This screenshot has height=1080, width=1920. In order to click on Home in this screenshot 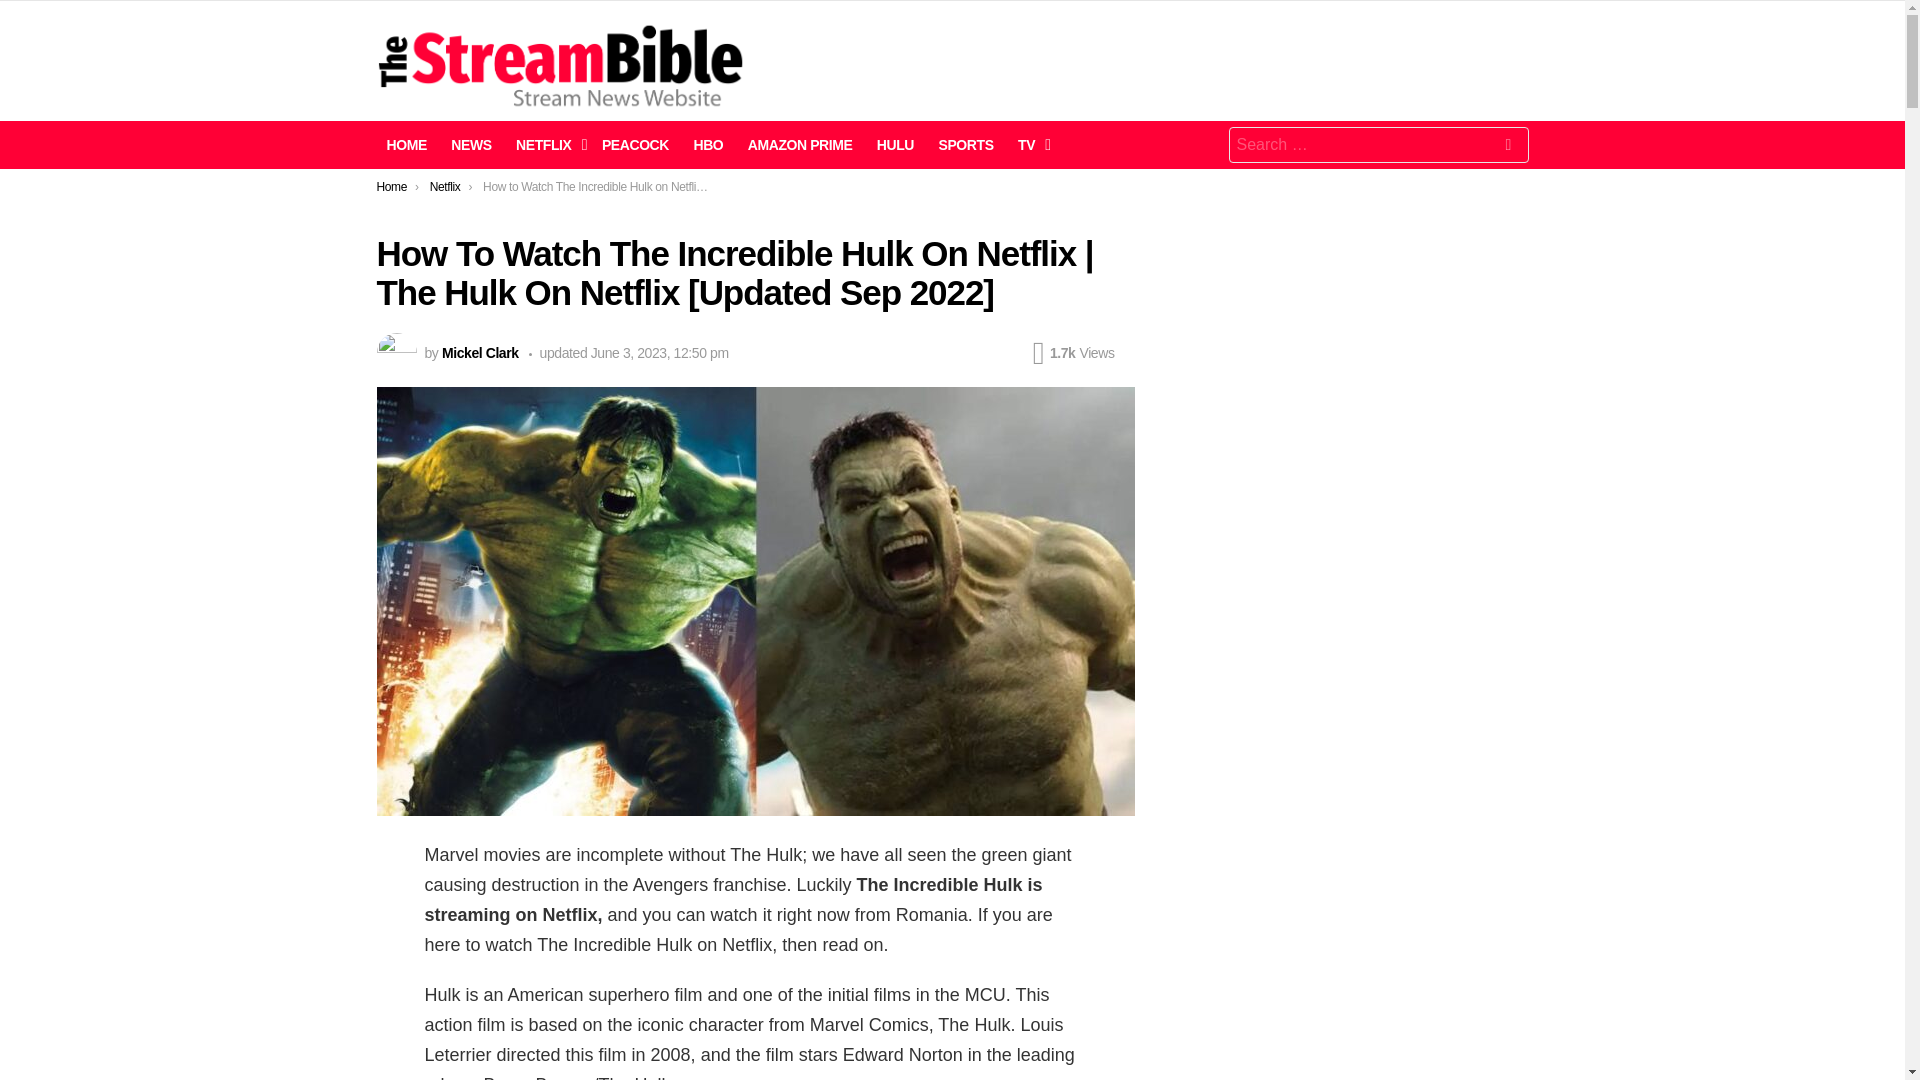, I will do `click(392, 187)`.